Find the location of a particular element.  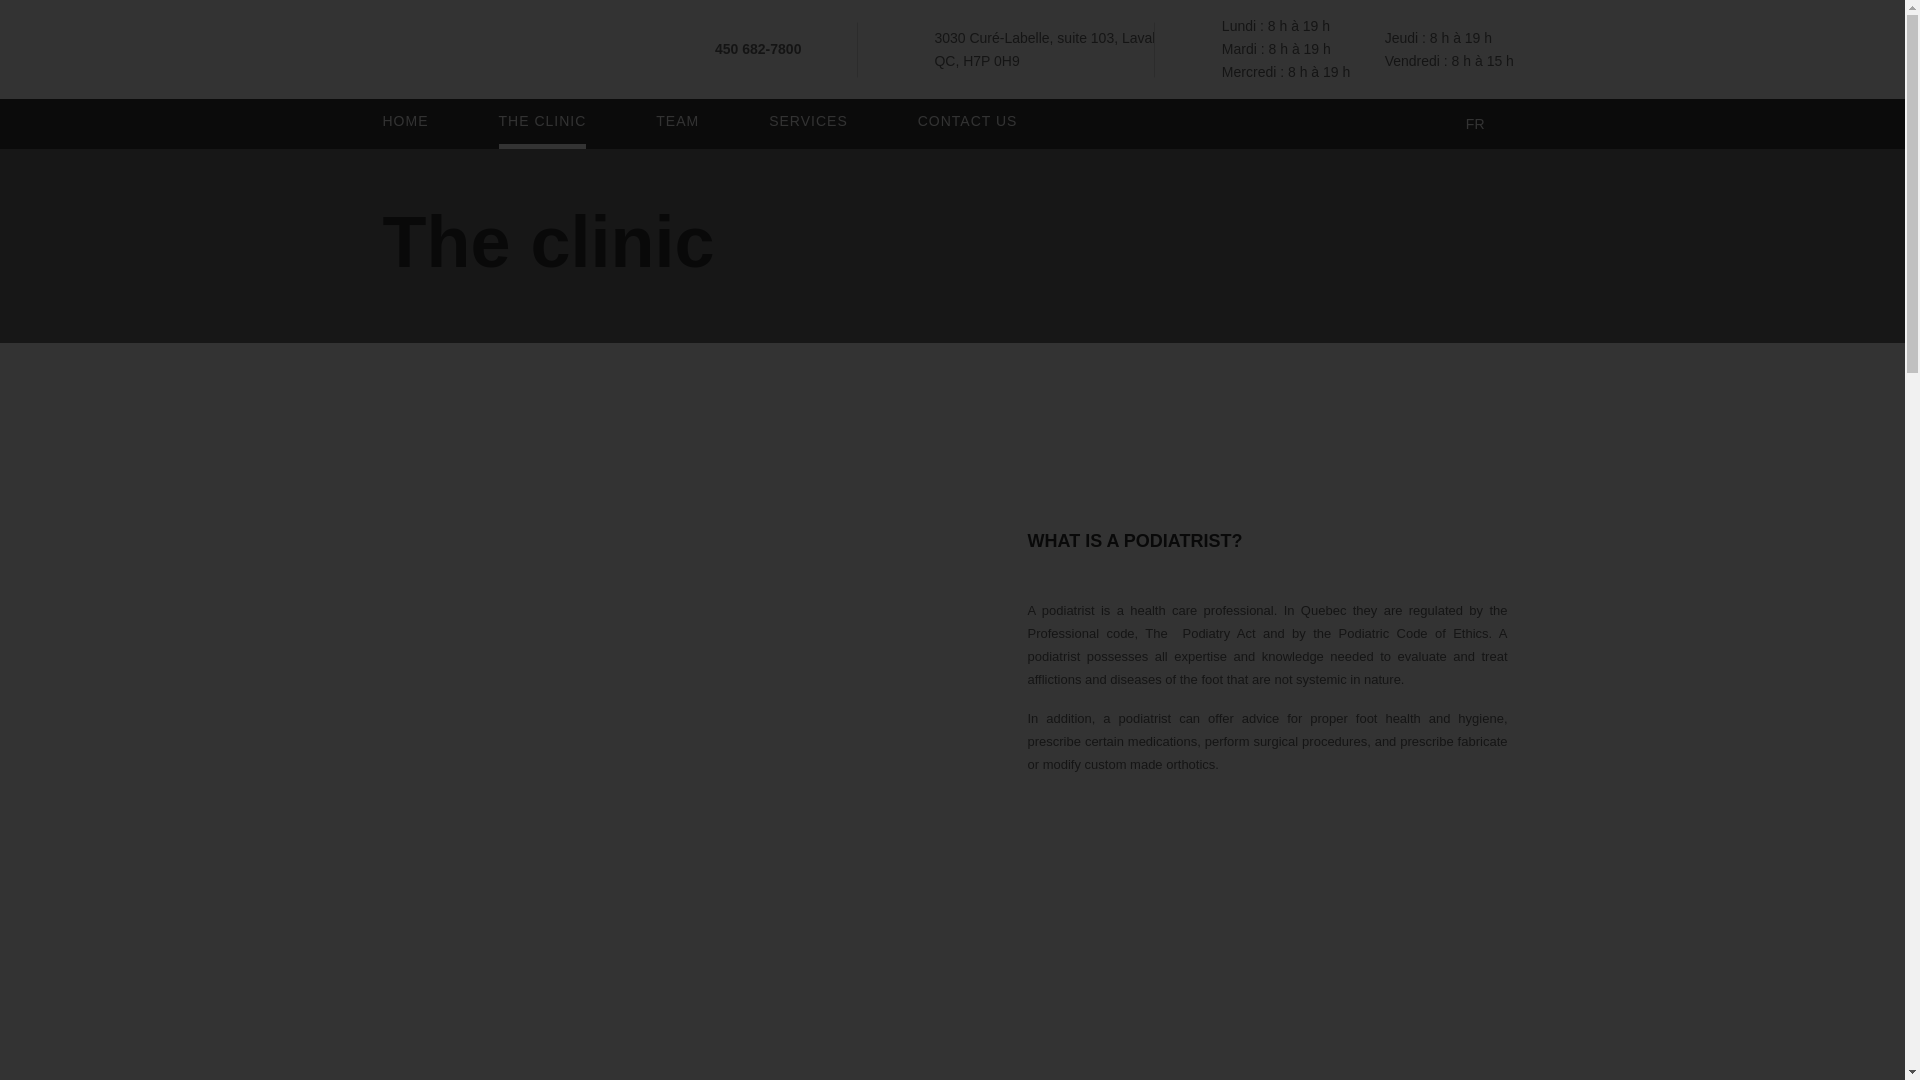

SERVICES is located at coordinates (808, 121).